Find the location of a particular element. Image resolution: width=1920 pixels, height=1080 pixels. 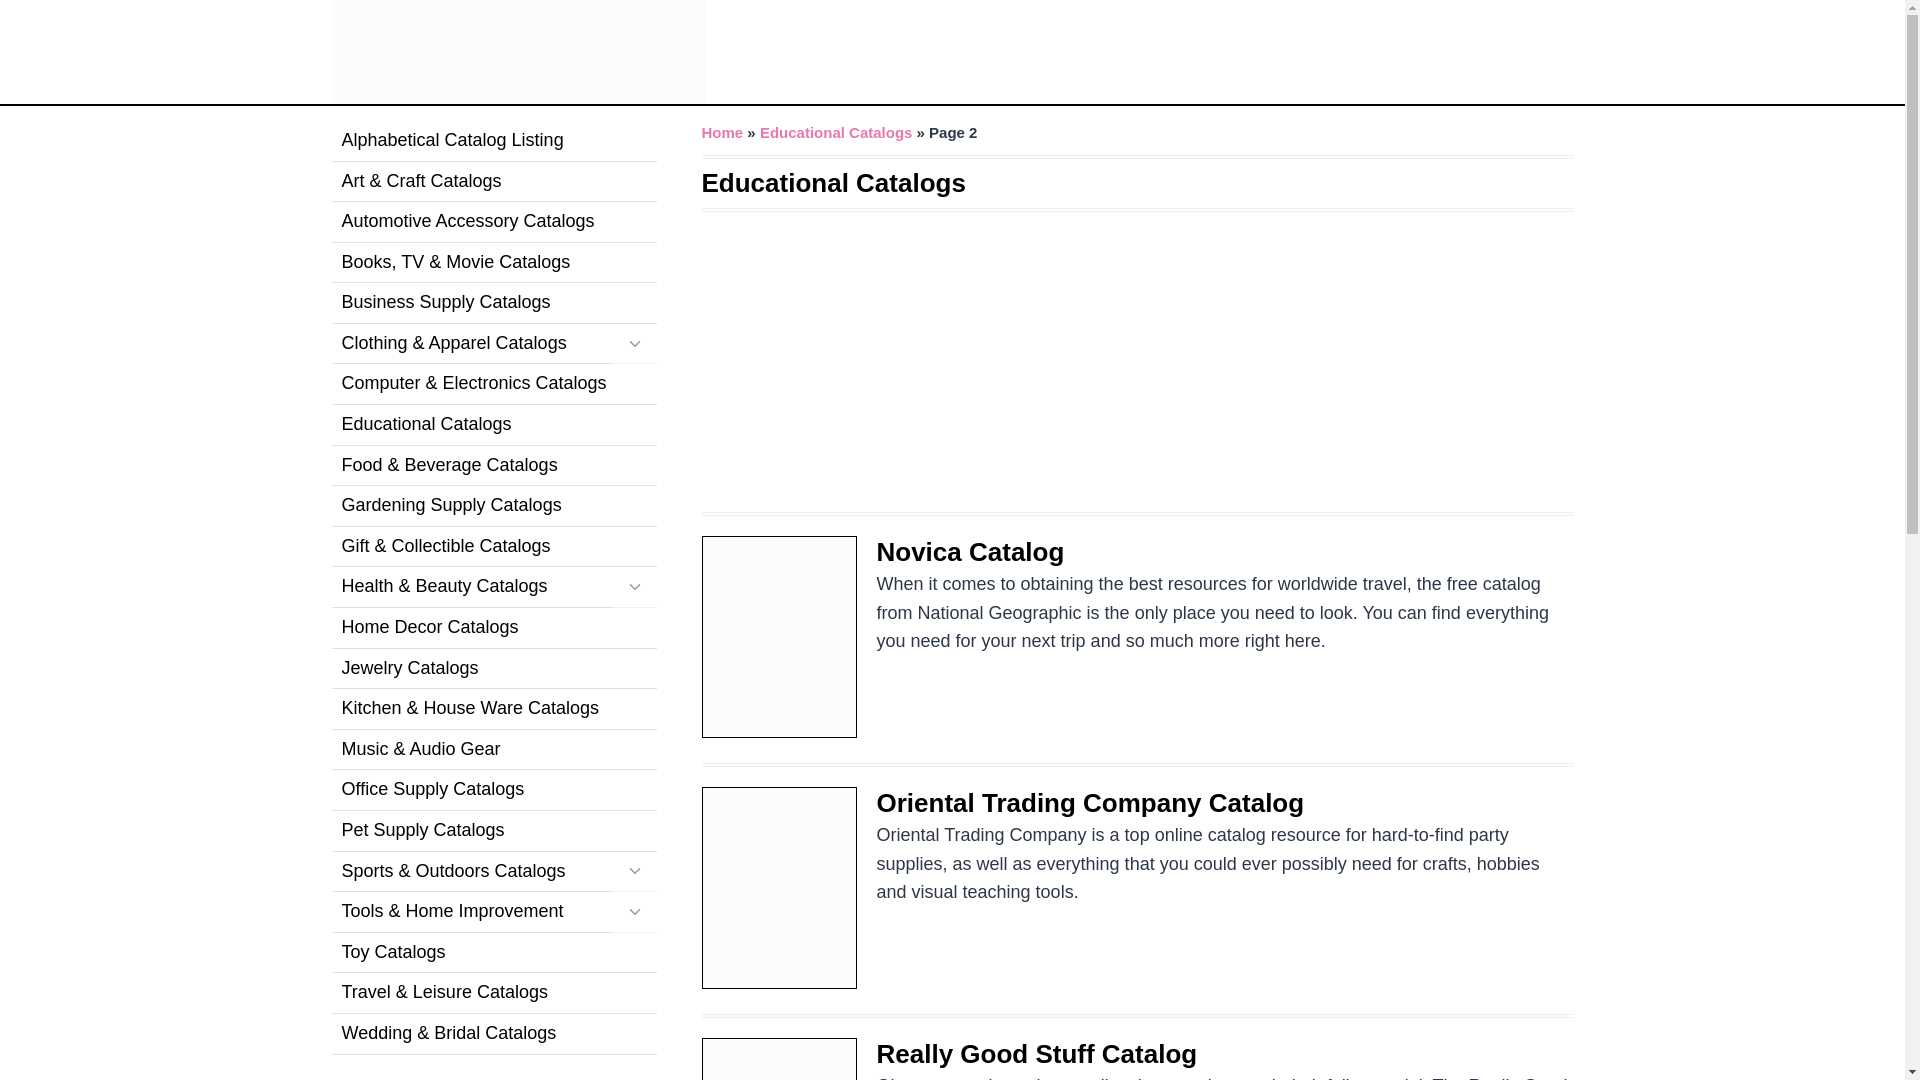

Business Supply Catalogs is located at coordinates (494, 303).